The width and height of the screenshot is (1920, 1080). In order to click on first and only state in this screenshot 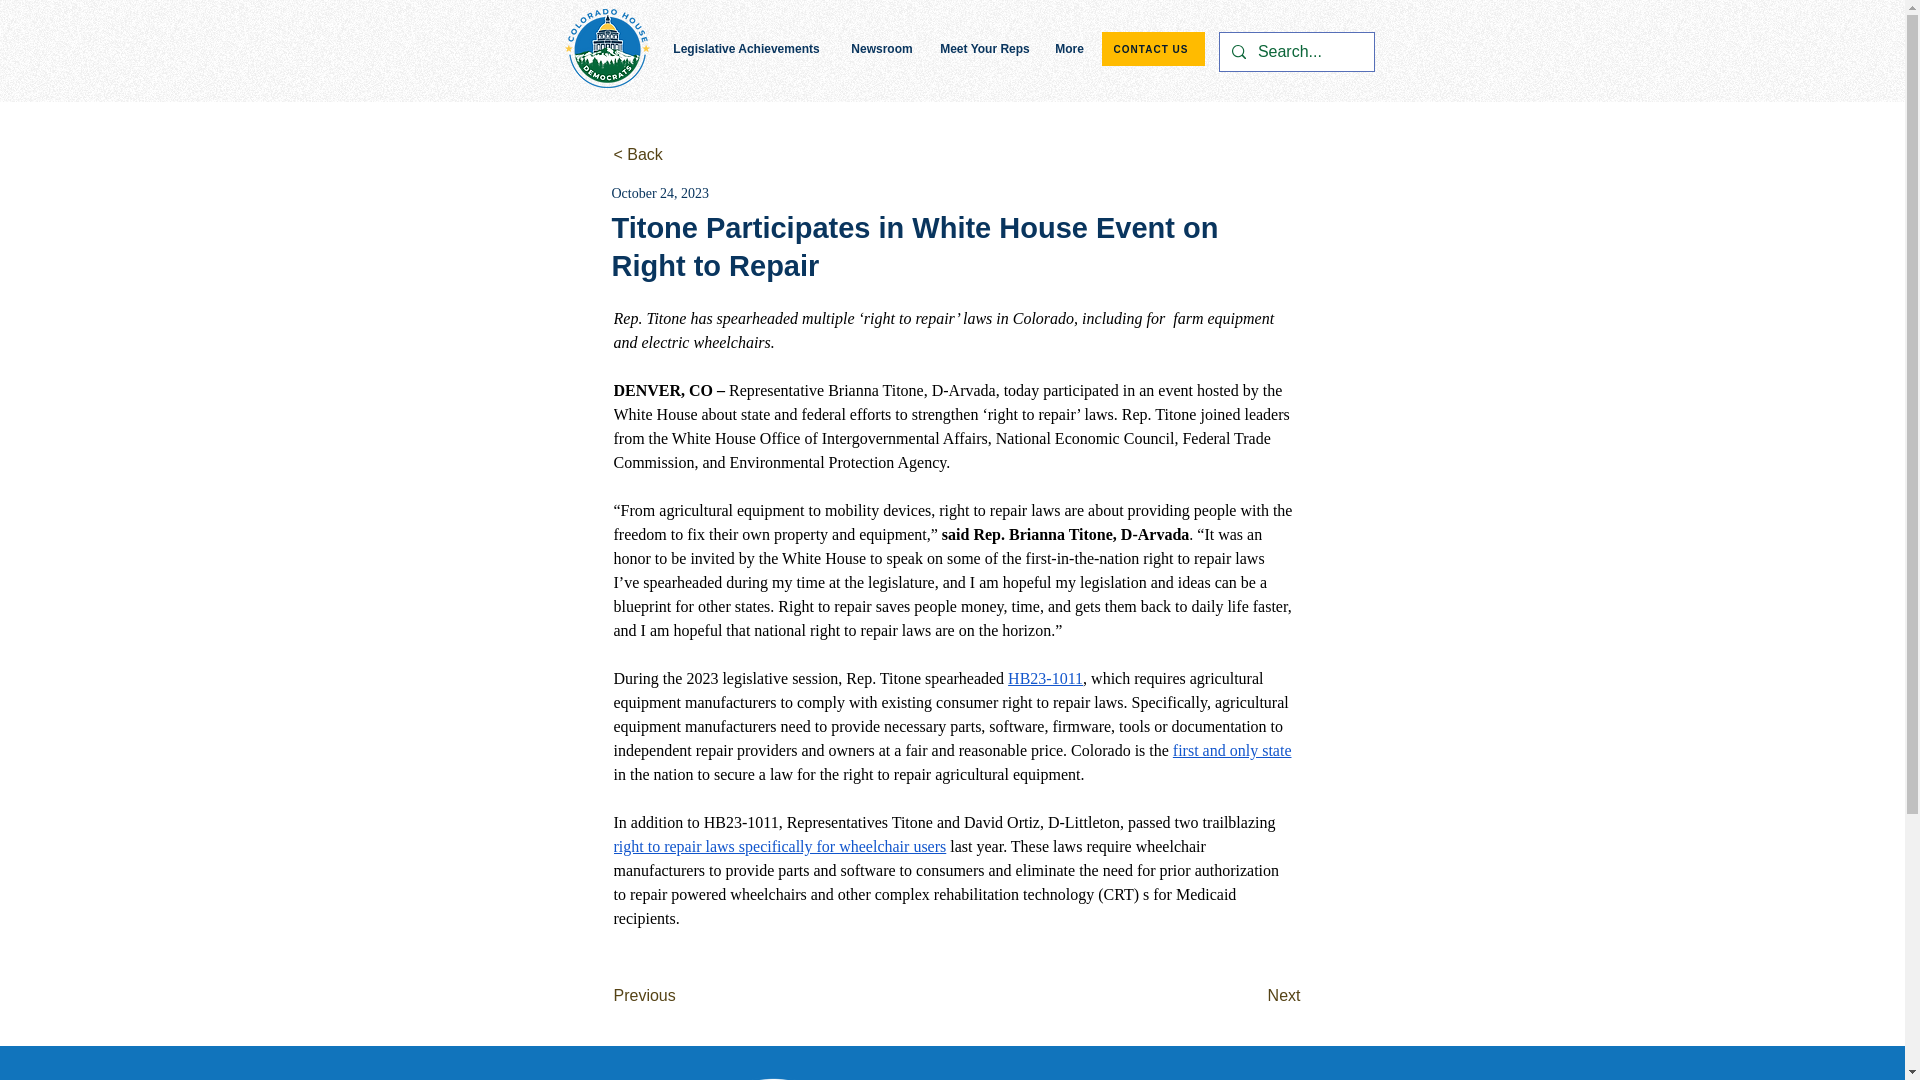, I will do `click(1232, 750)`.